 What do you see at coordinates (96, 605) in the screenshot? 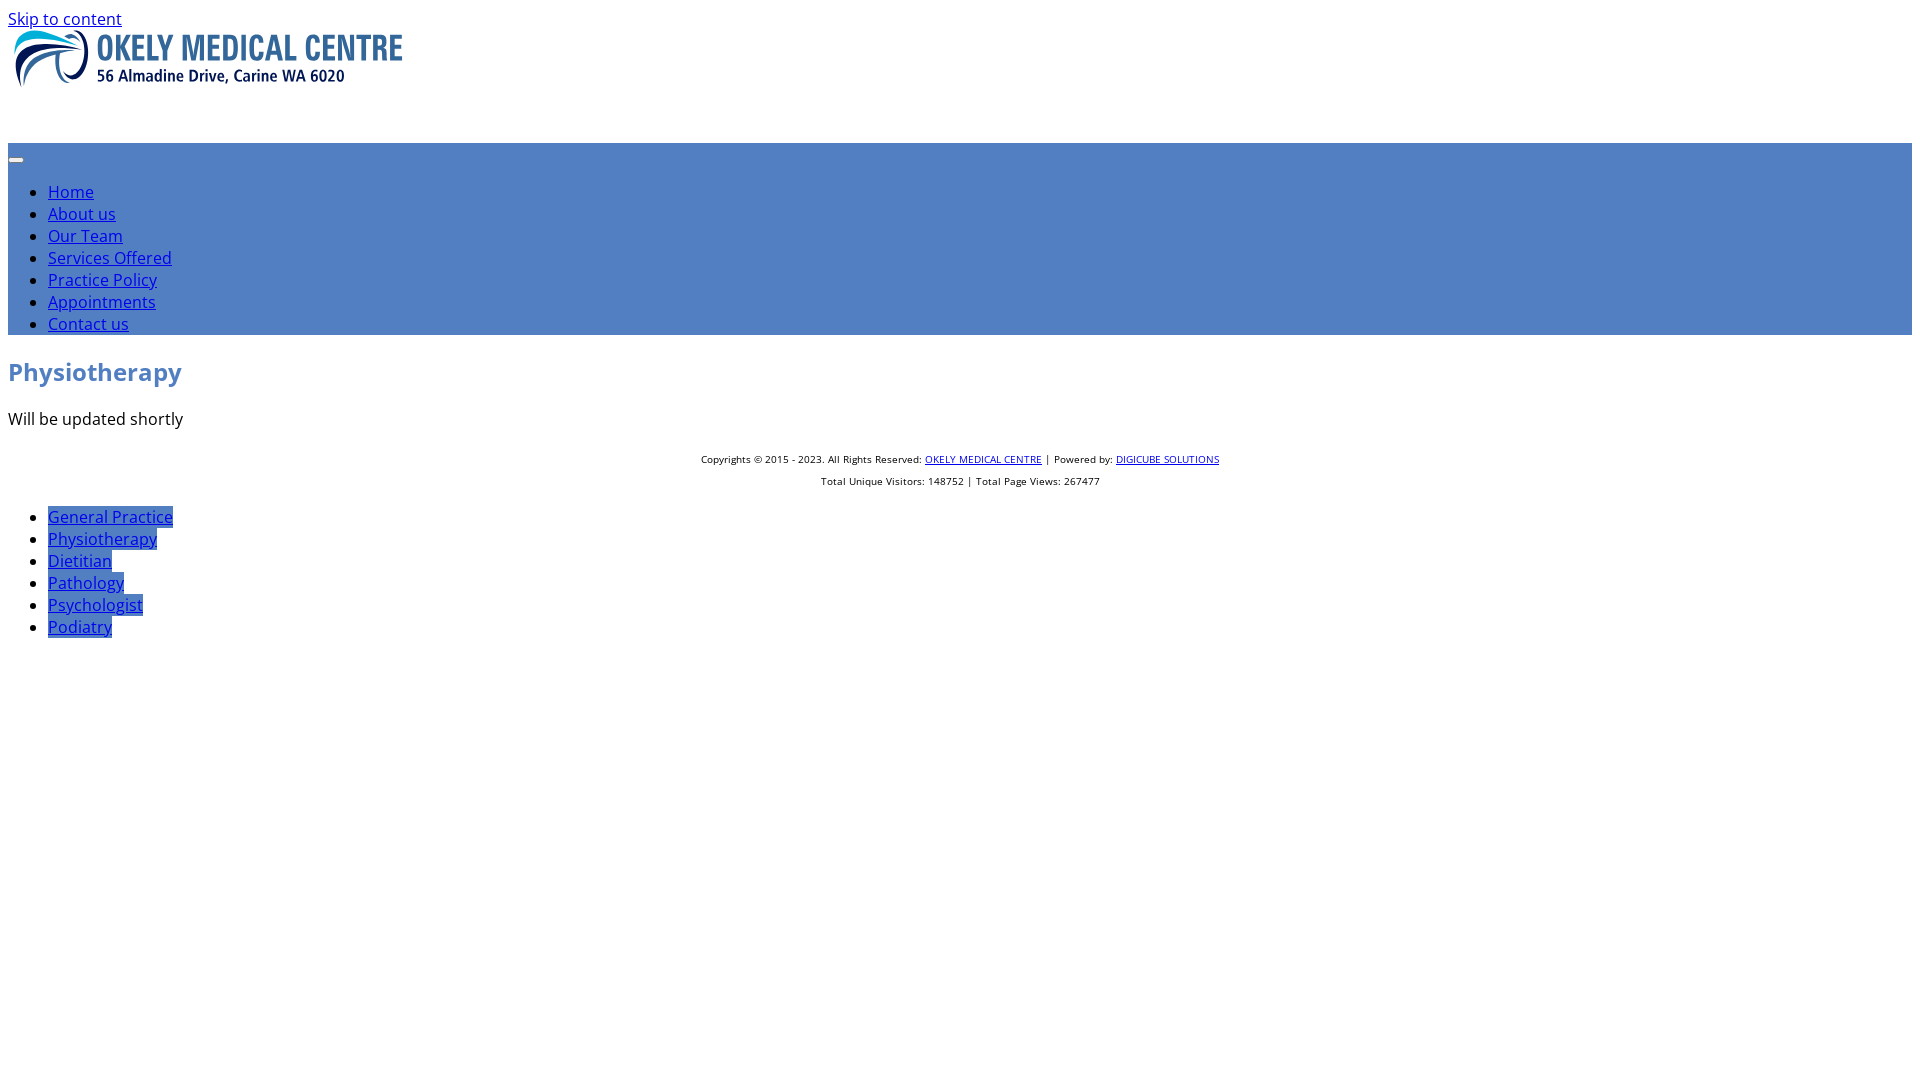
I see `Psychologist` at bounding box center [96, 605].